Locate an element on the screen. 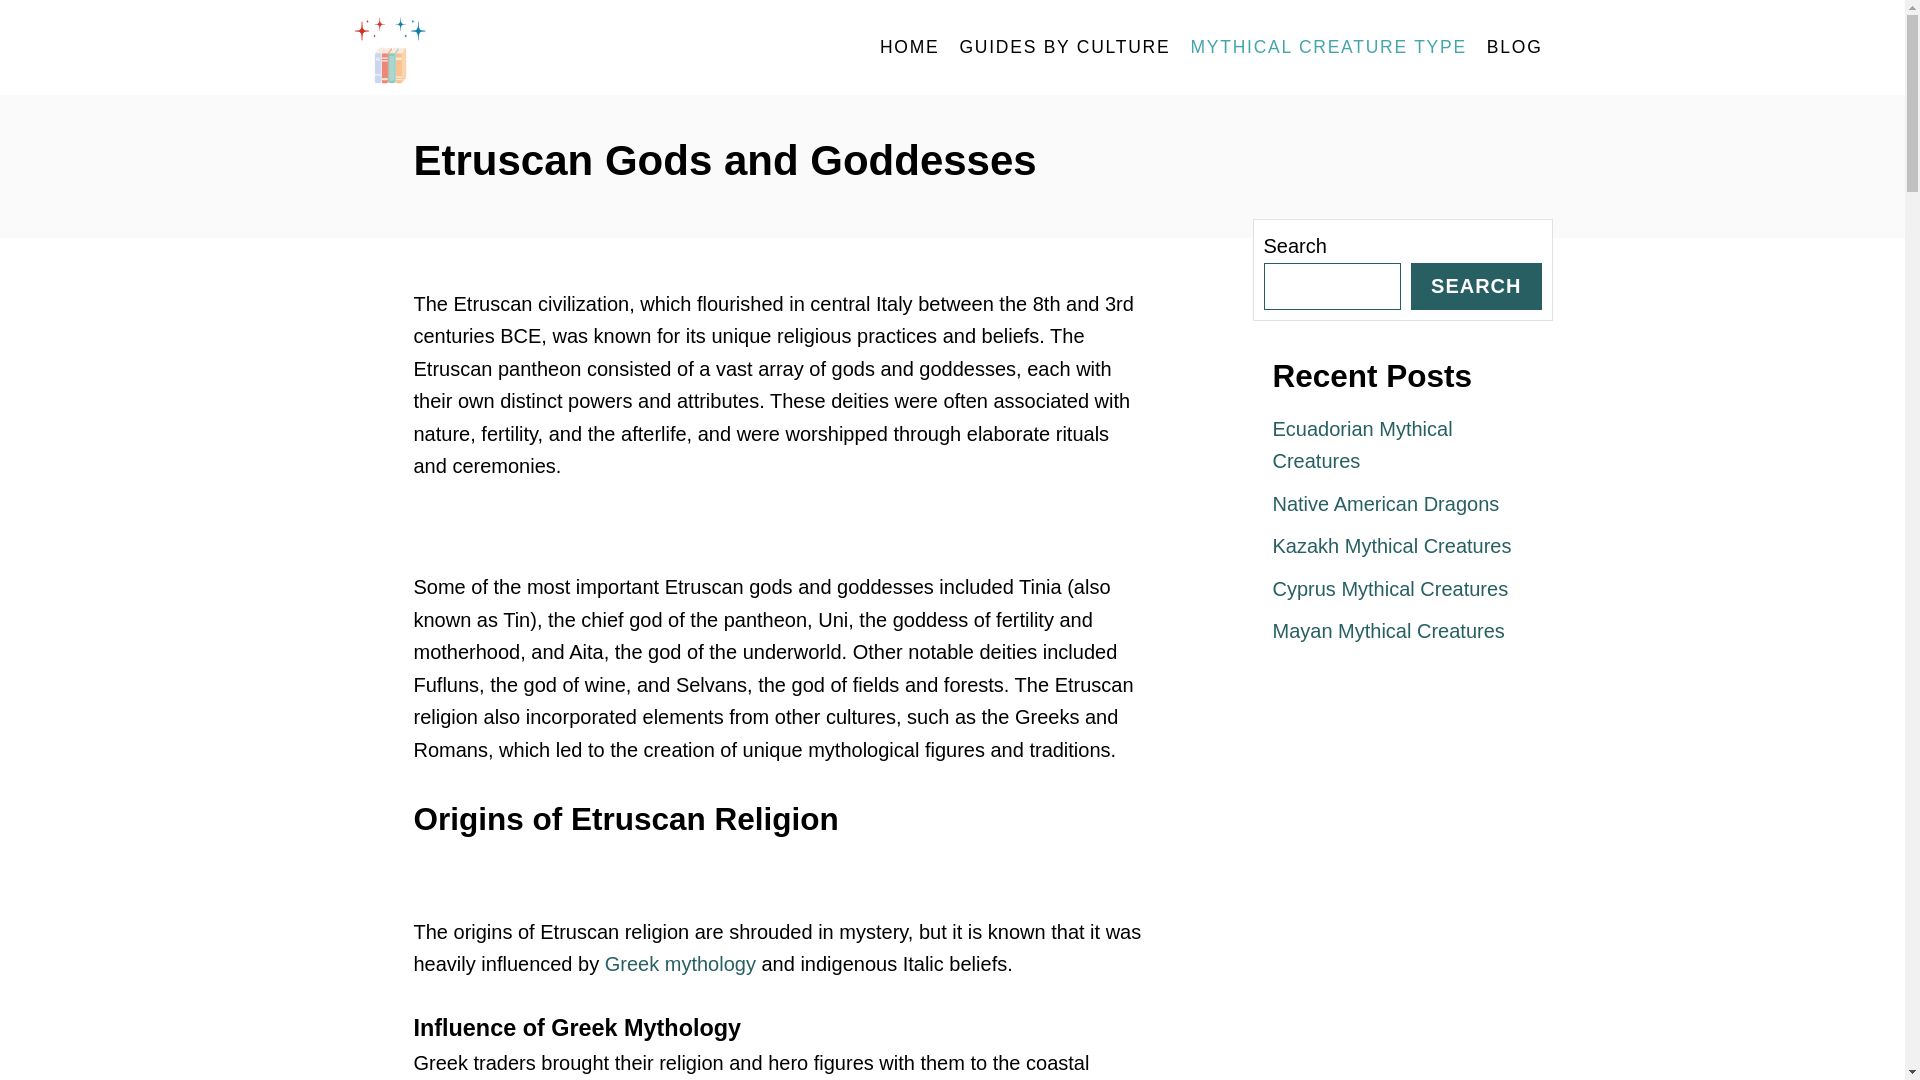 This screenshot has height=1080, width=1920. Mythical Encyclopedia is located at coordinates (532, 48).